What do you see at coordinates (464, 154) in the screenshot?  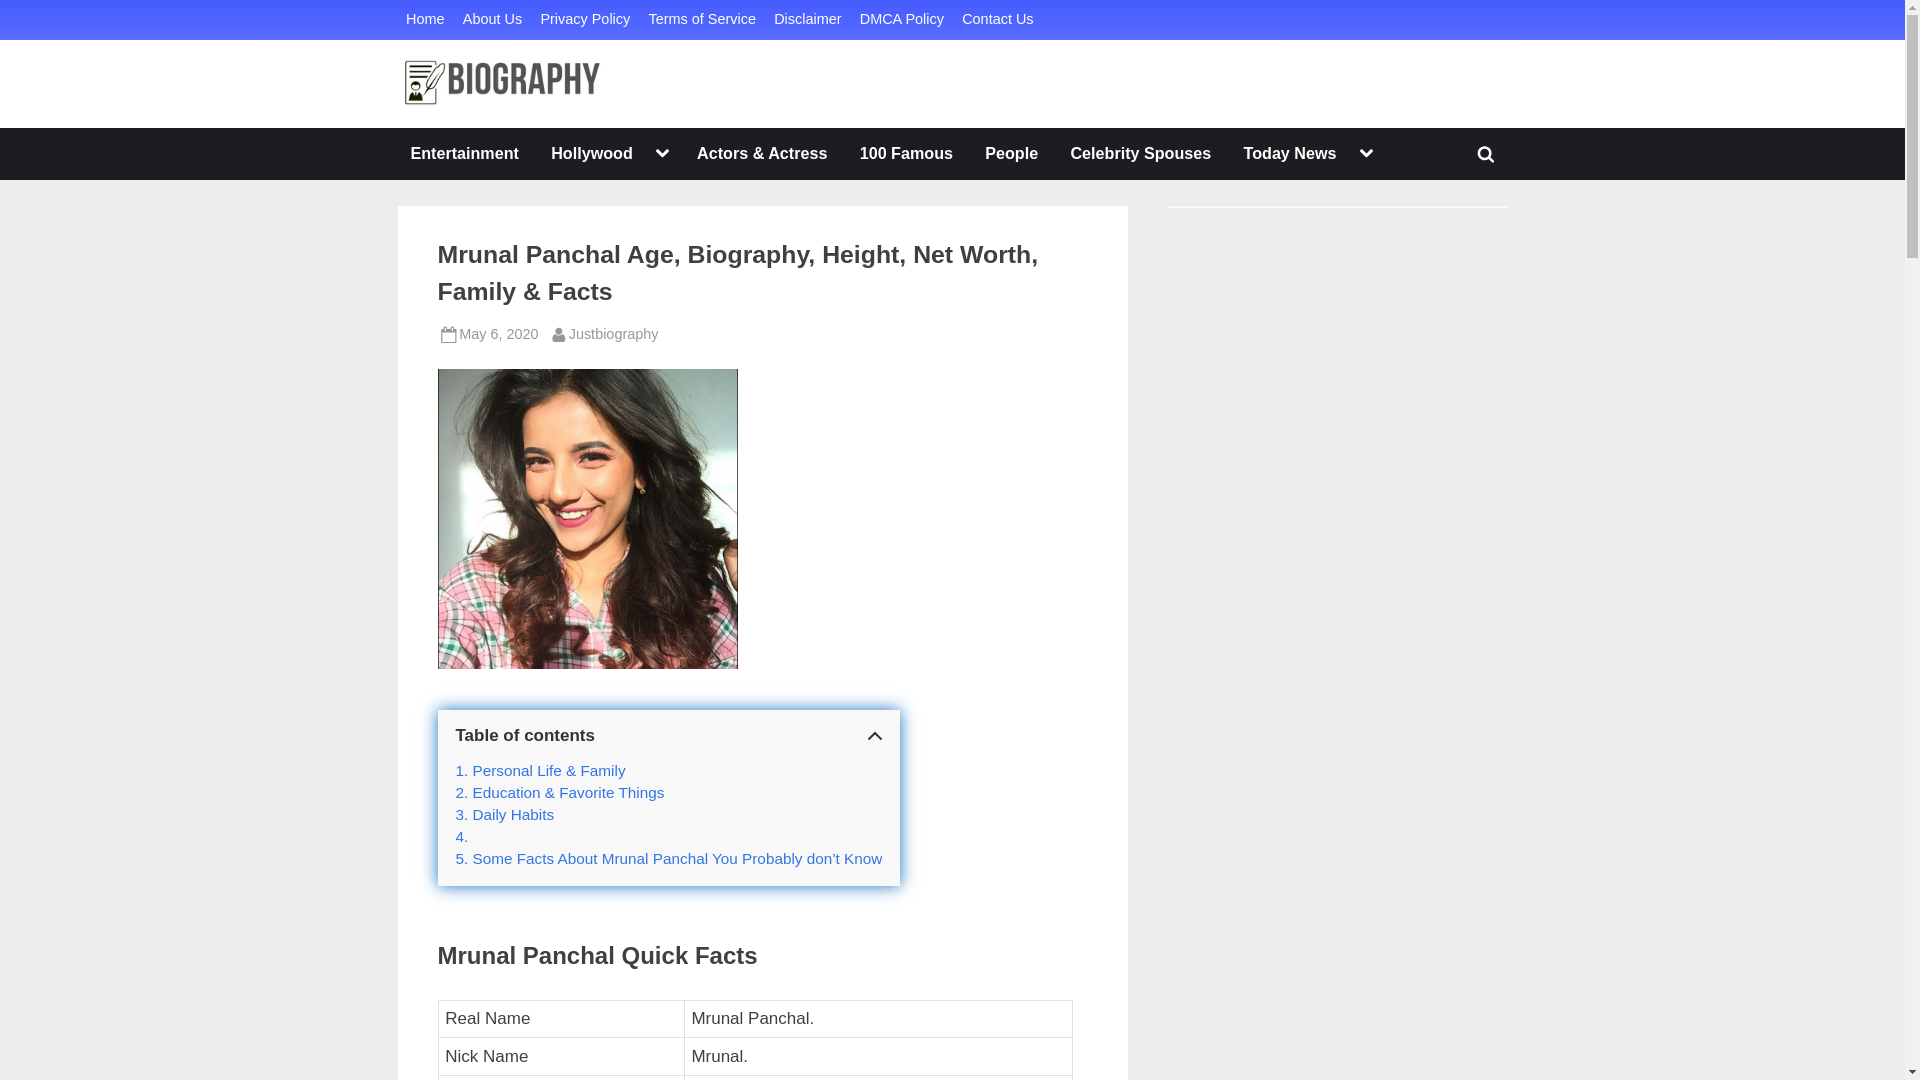 I see `Disclaimer` at bounding box center [464, 154].